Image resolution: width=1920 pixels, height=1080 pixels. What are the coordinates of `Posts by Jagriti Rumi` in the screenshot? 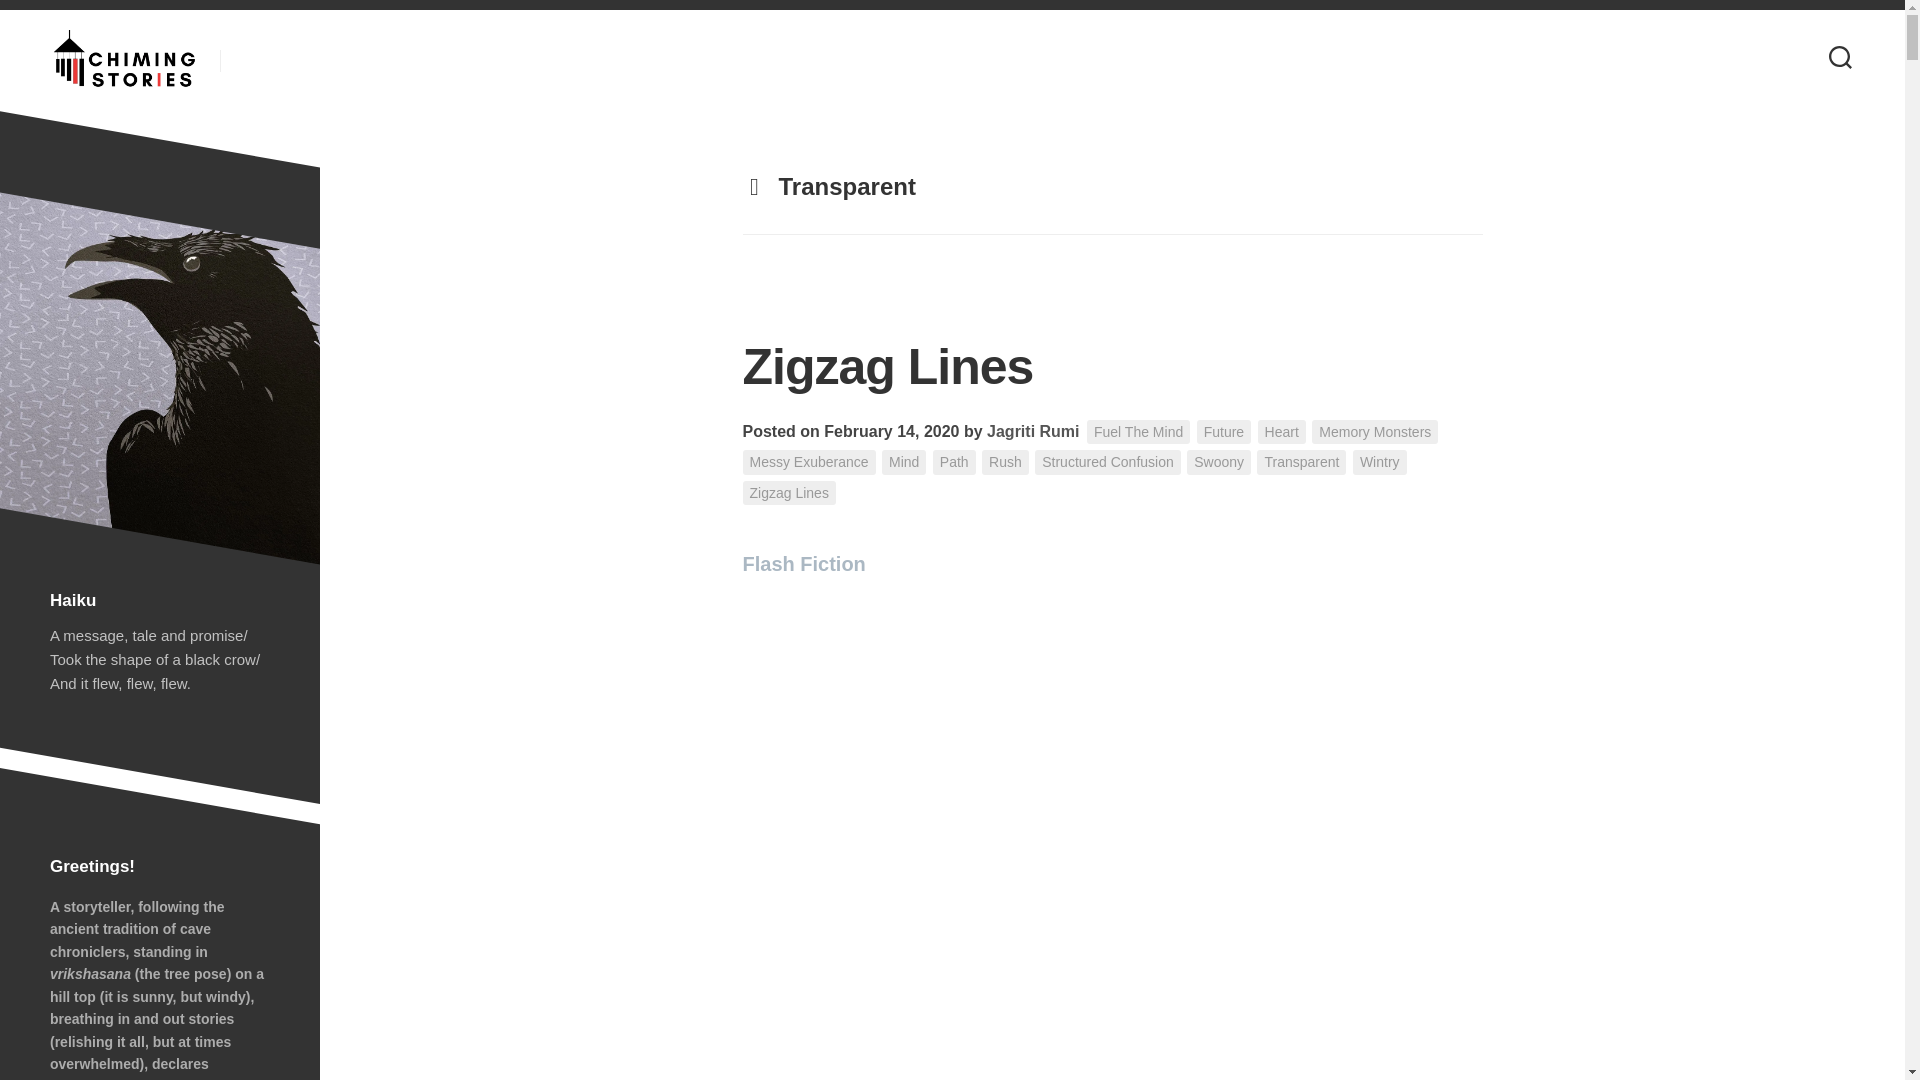 It's located at (1032, 431).